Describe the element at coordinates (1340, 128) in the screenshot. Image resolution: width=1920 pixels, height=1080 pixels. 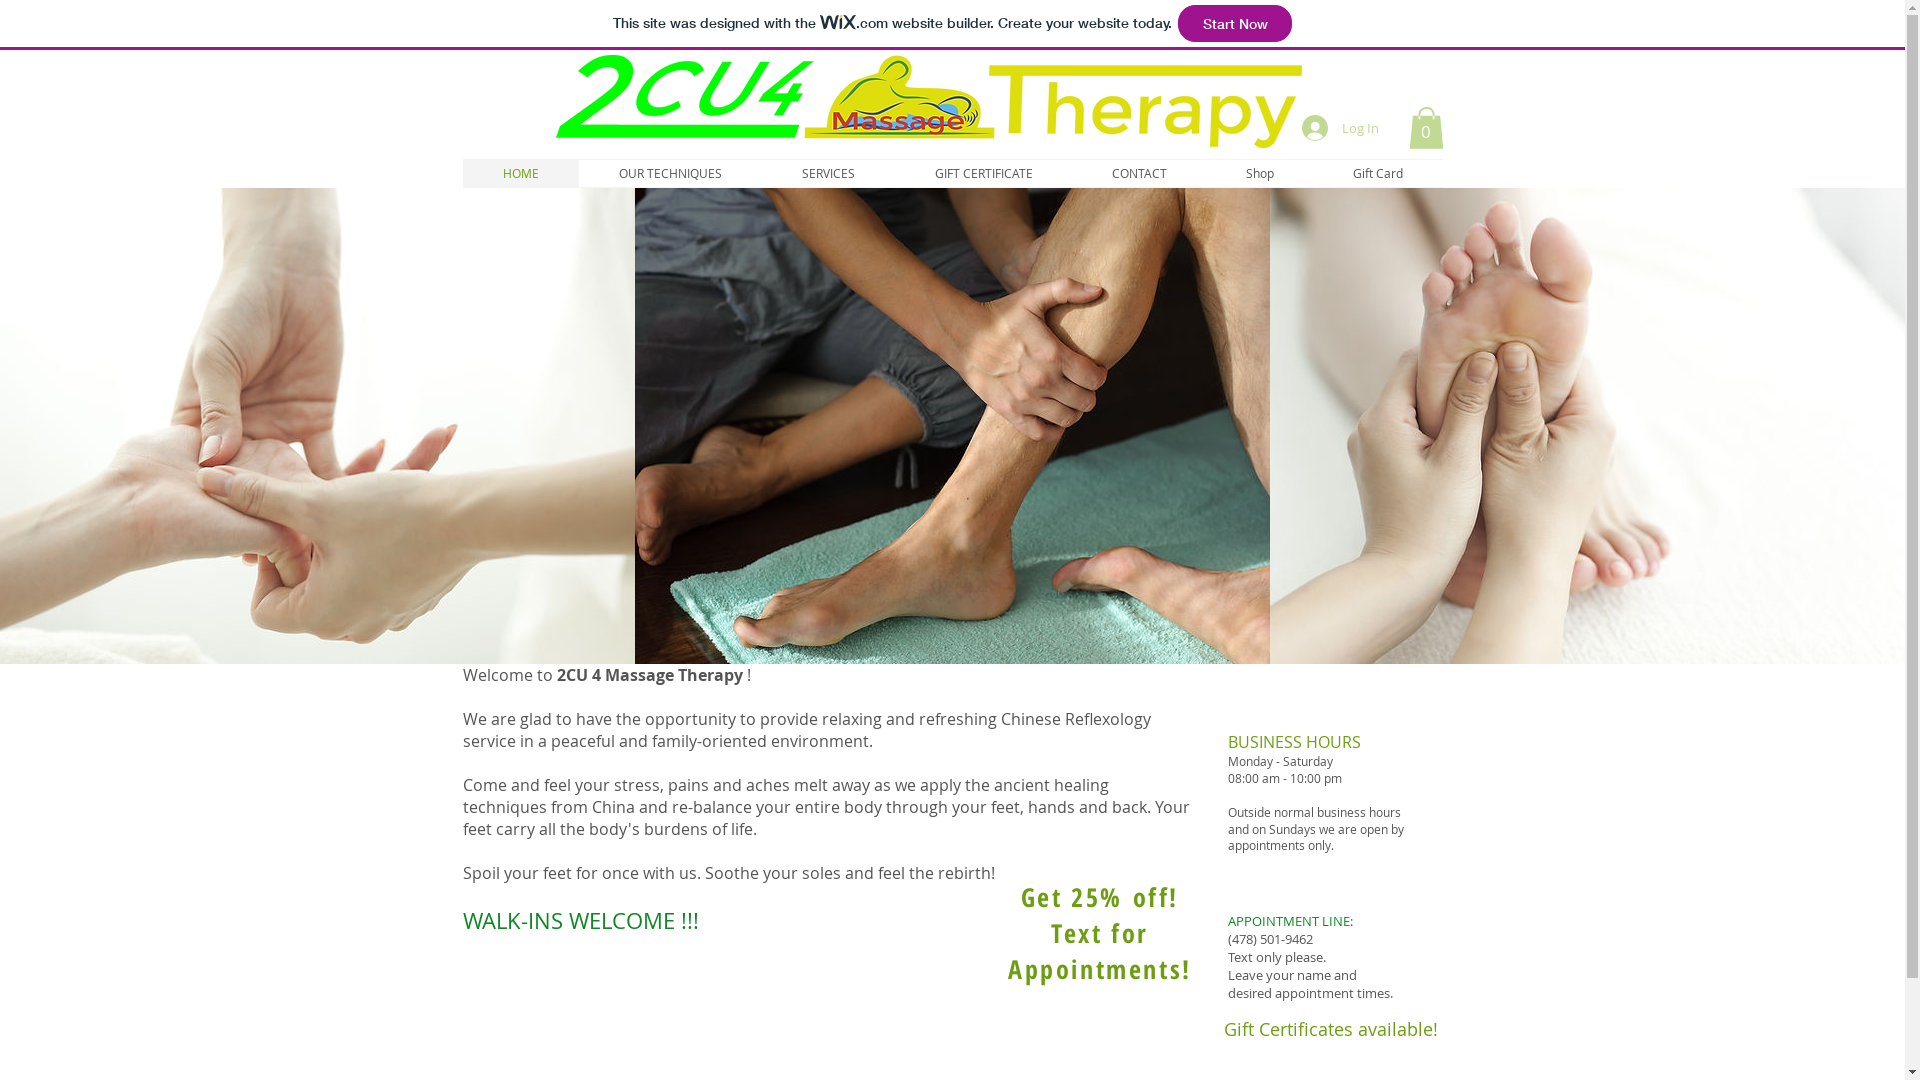
I see `Log In` at that location.